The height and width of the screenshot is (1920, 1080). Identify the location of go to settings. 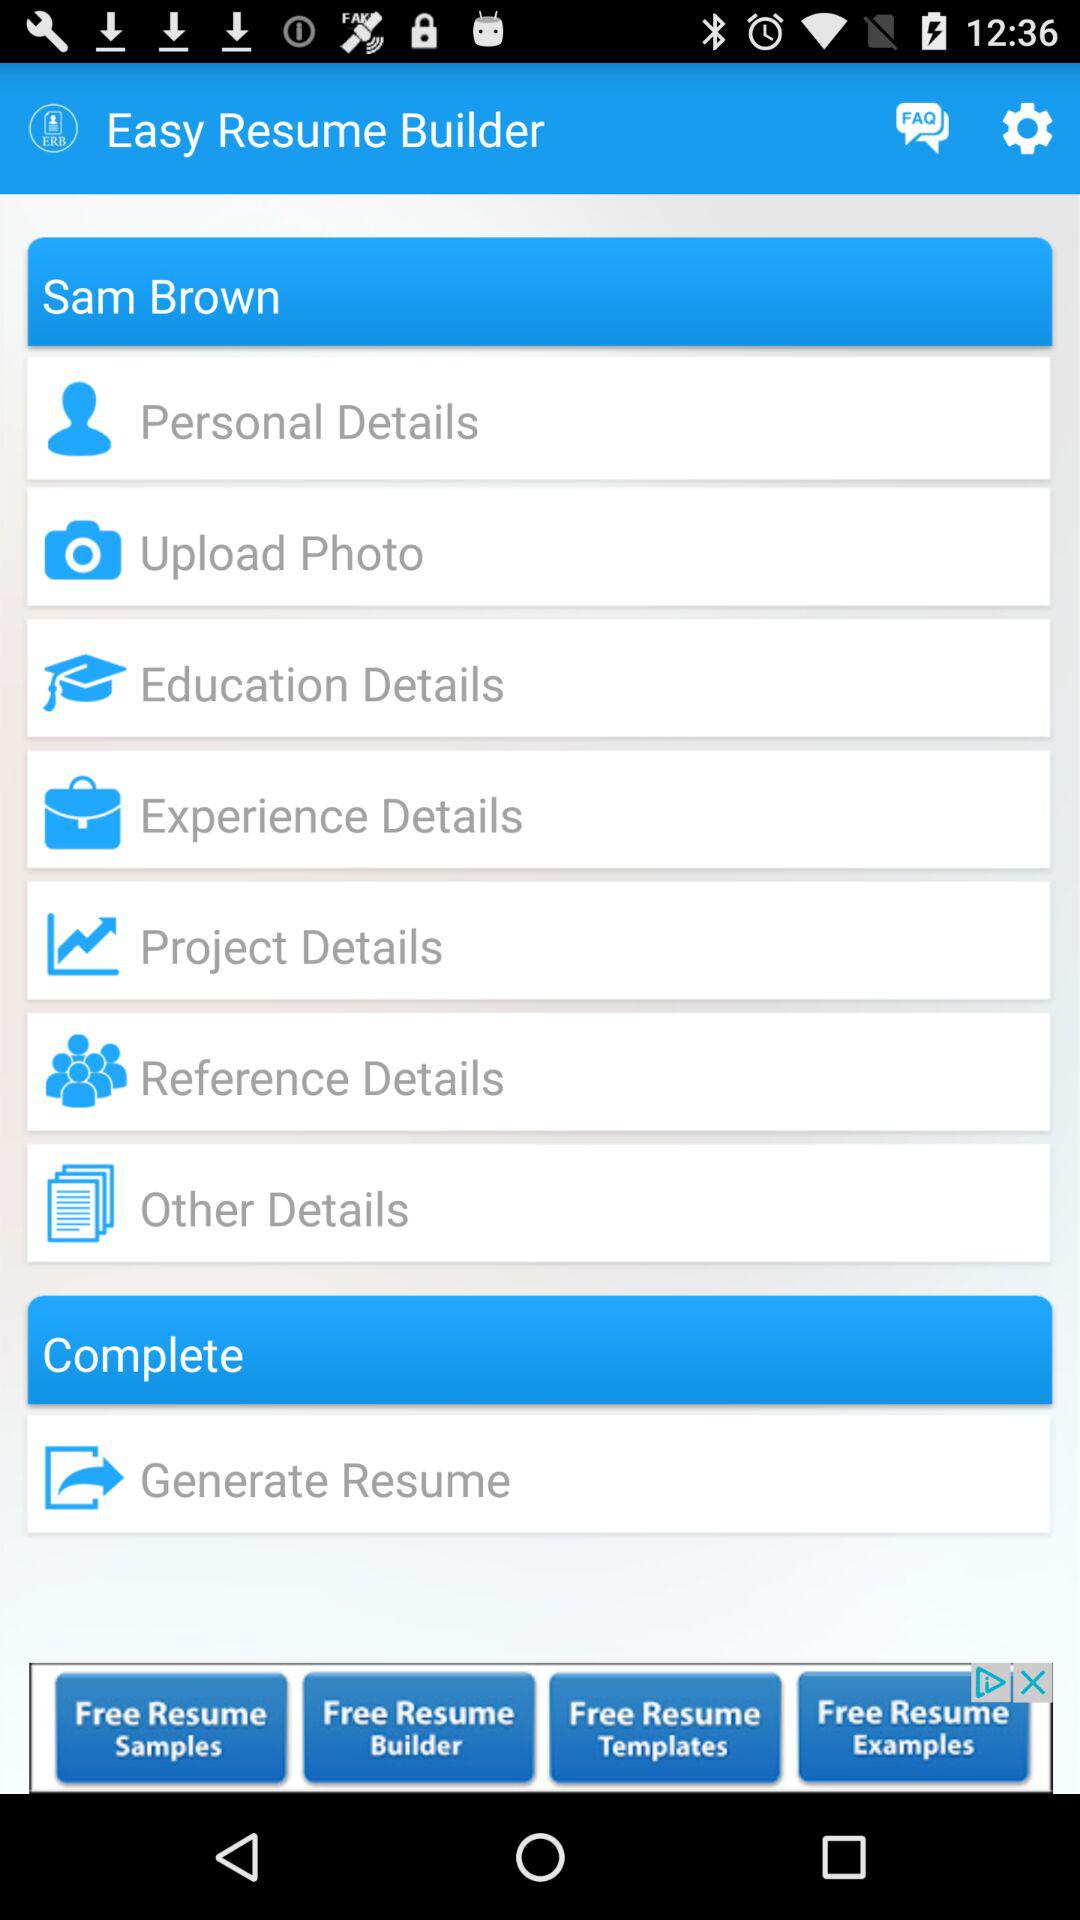
(1028, 128).